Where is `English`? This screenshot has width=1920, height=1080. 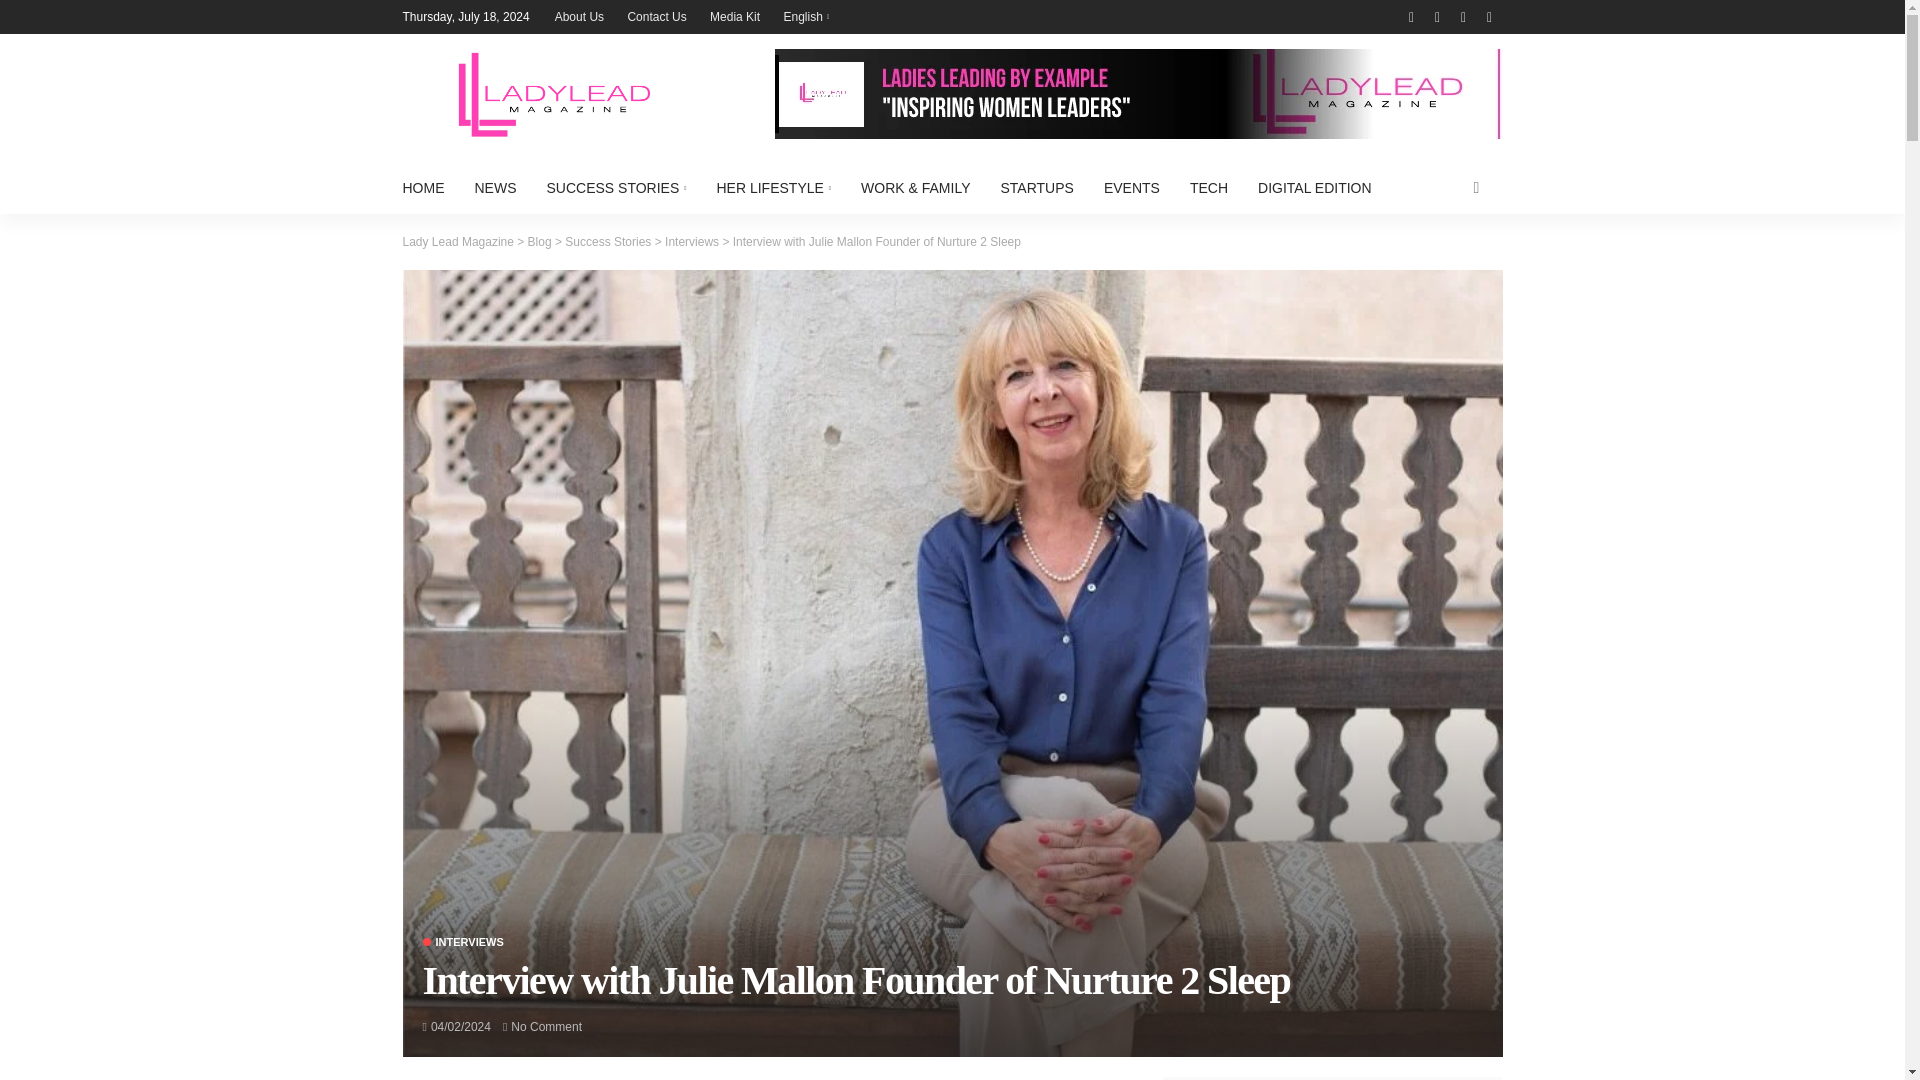
English is located at coordinates (806, 16).